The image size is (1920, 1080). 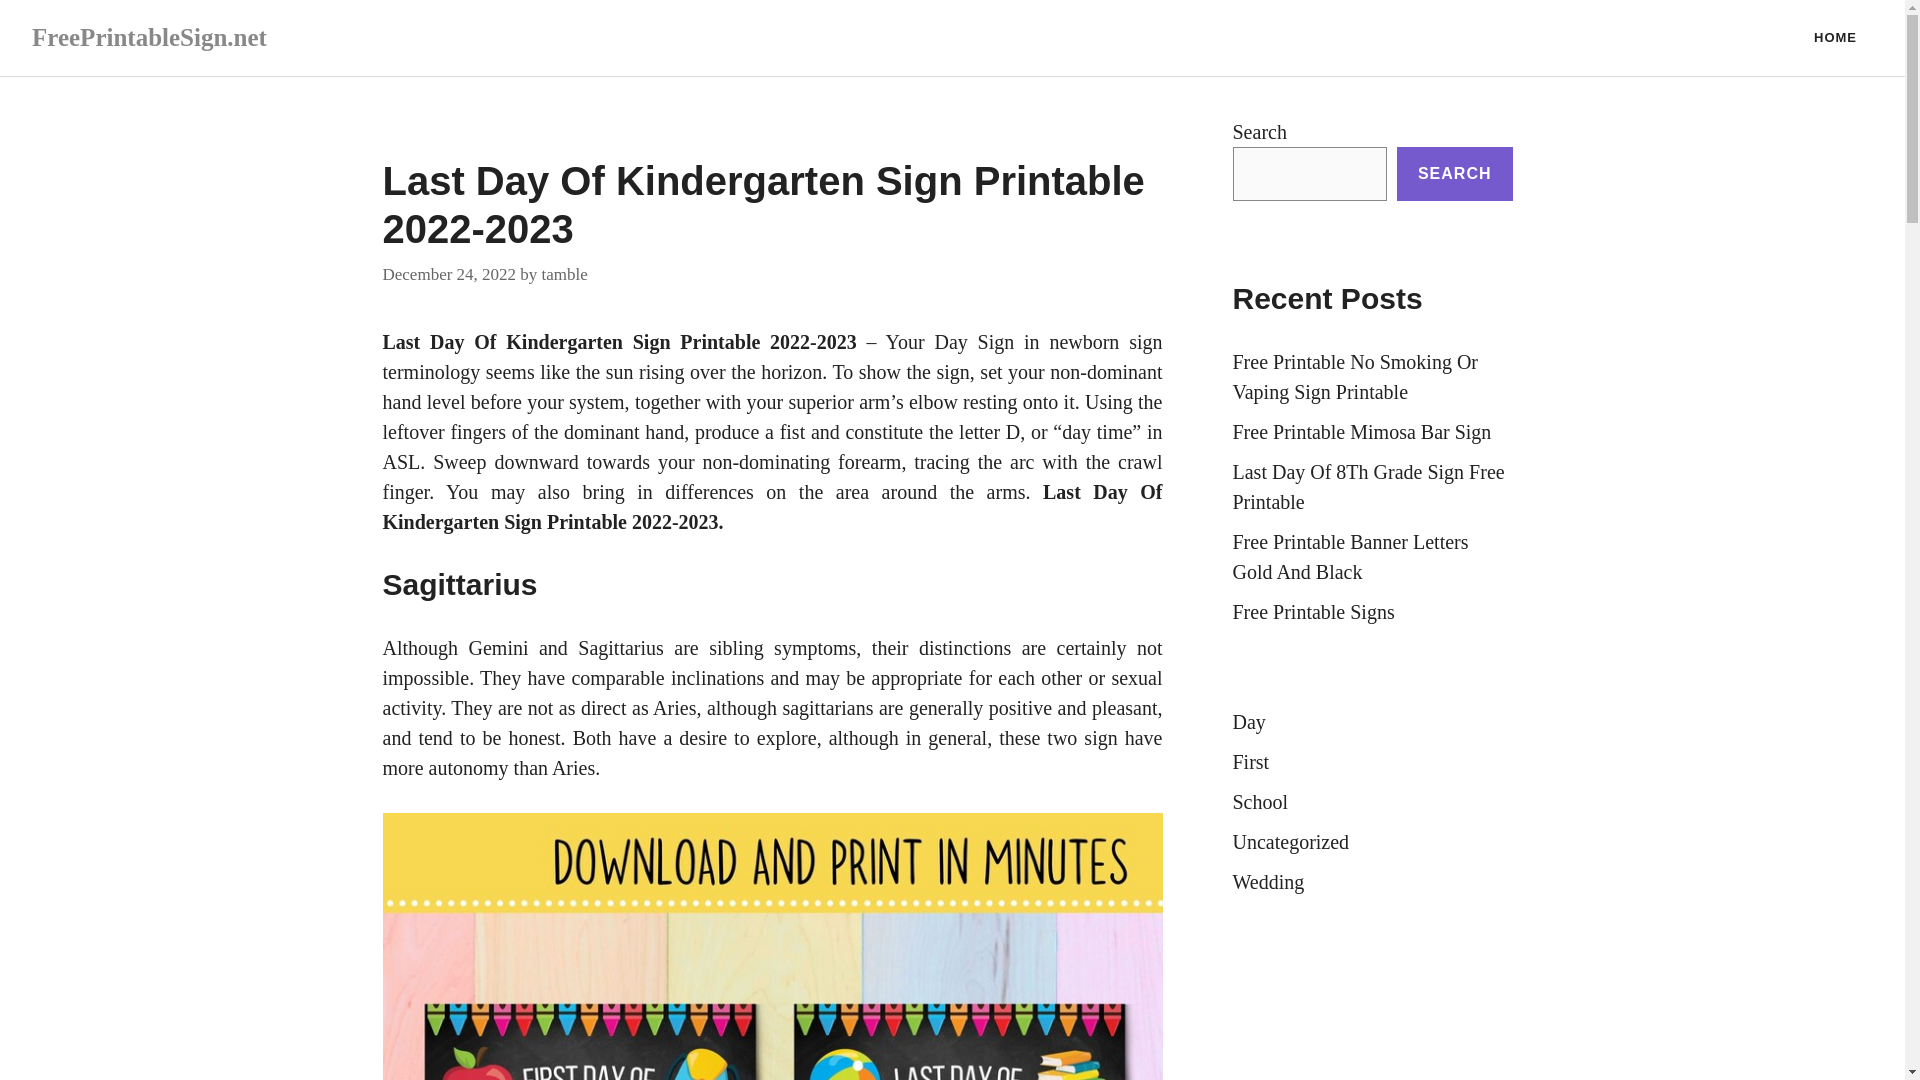 I want to click on Free Printable Banner Letters Gold And Black, so click(x=1350, y=557).